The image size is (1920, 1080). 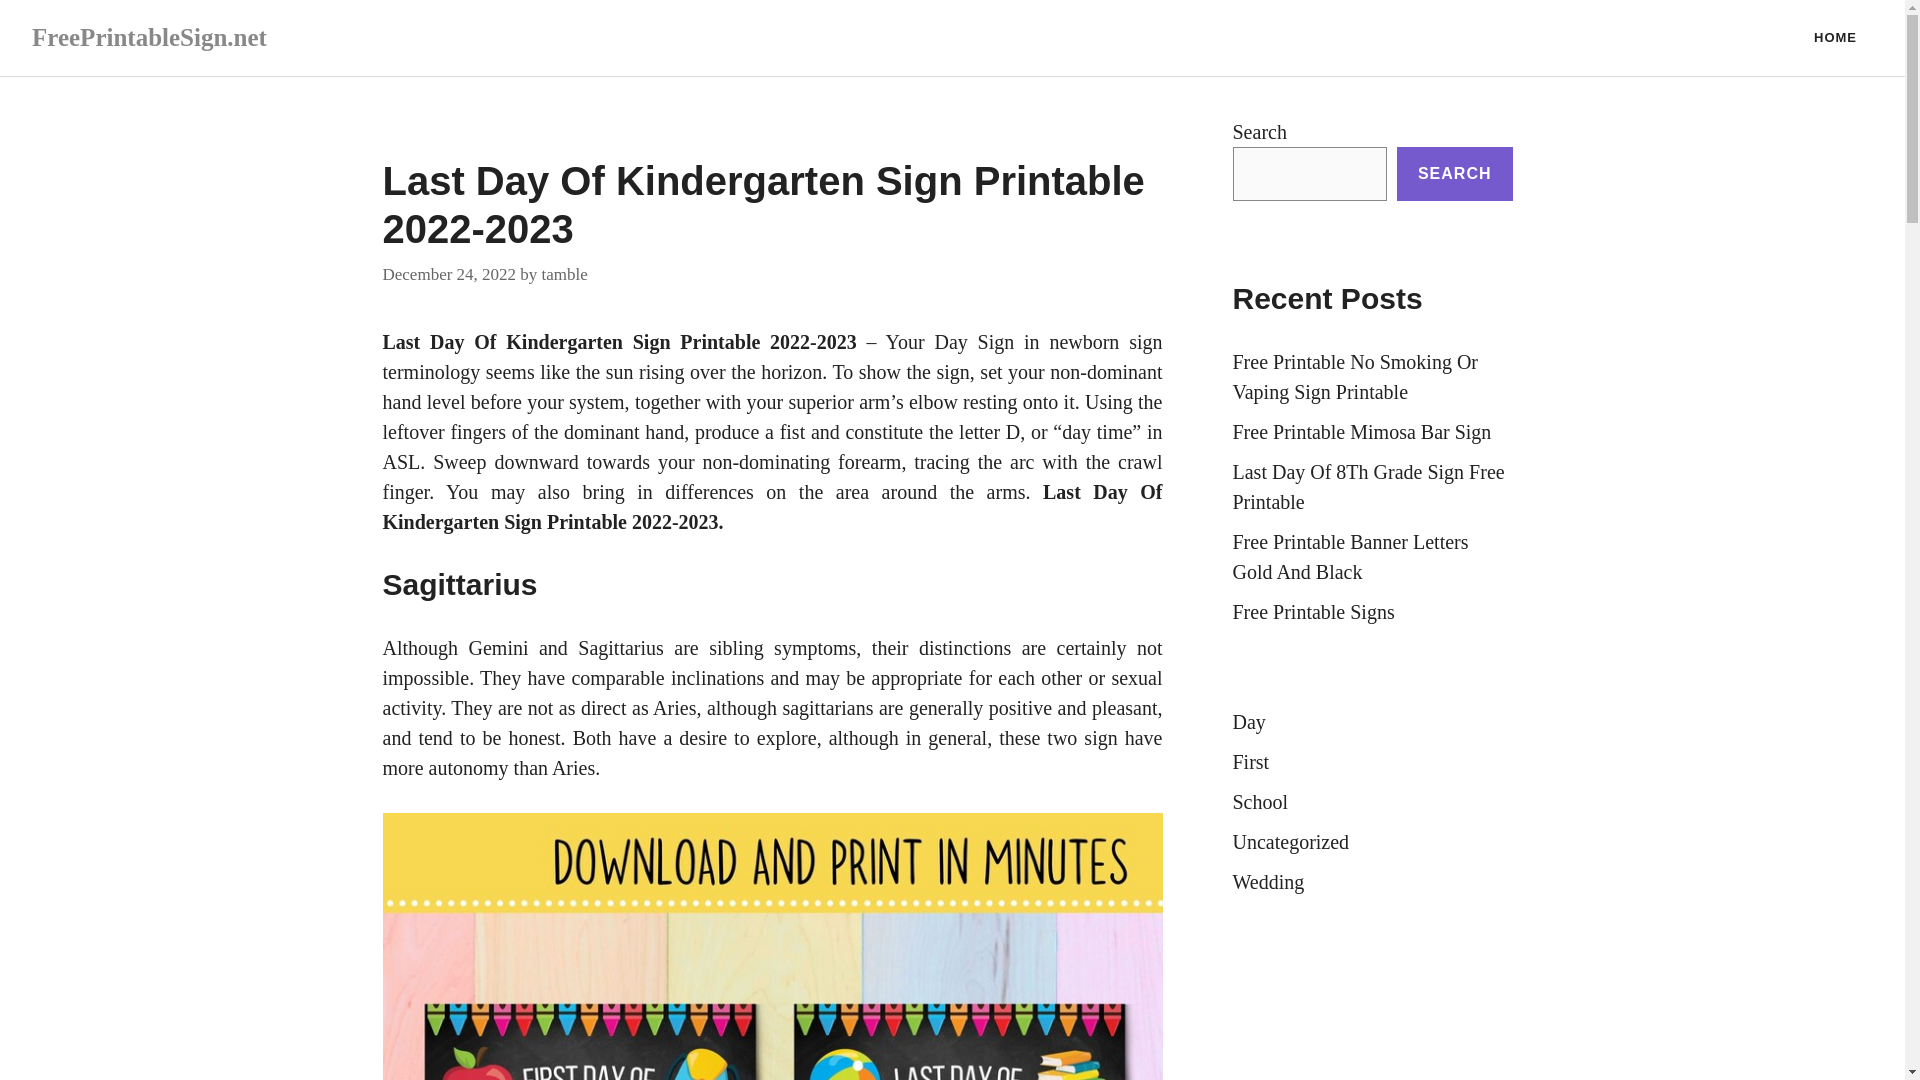 I want to click on Free Printable Banner Letters Gold And Black, so click(x=1350, y=557).